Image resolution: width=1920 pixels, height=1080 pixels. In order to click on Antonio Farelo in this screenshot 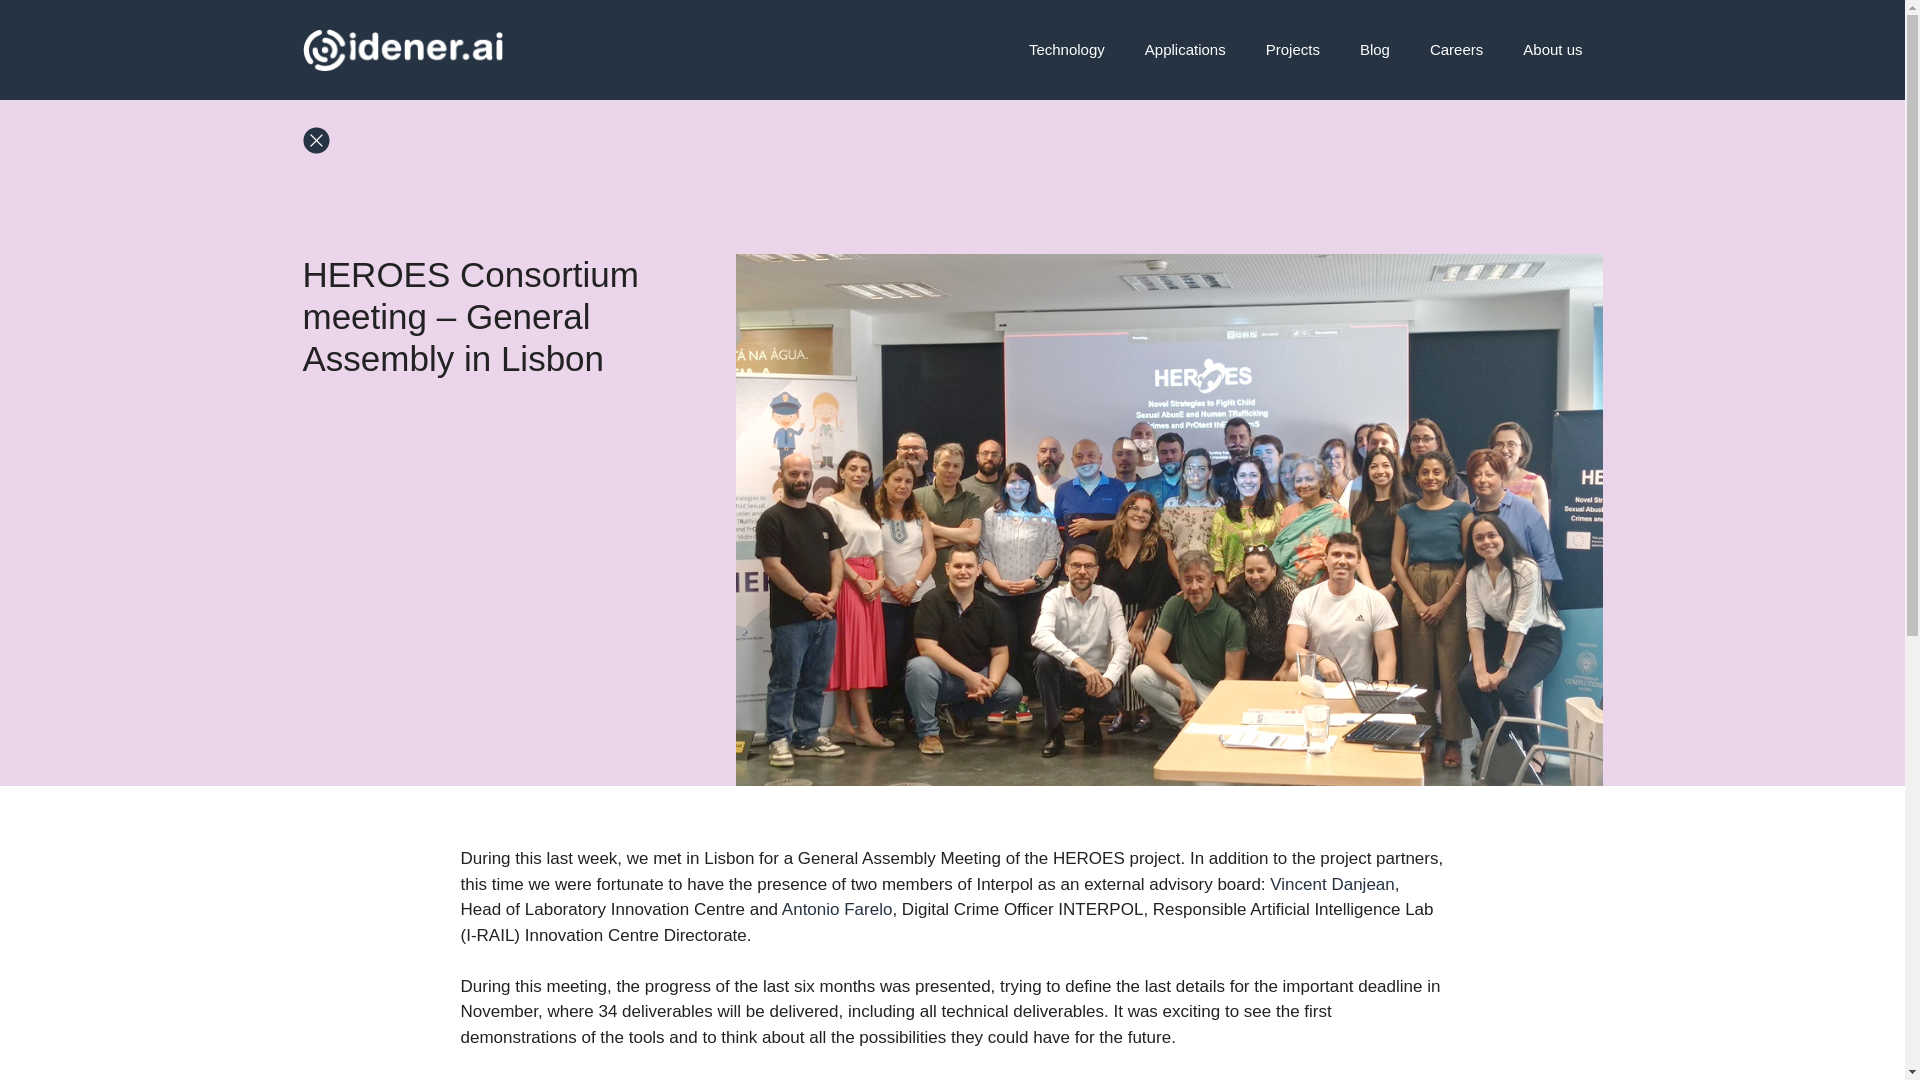, I will do `click(836, 909)`.